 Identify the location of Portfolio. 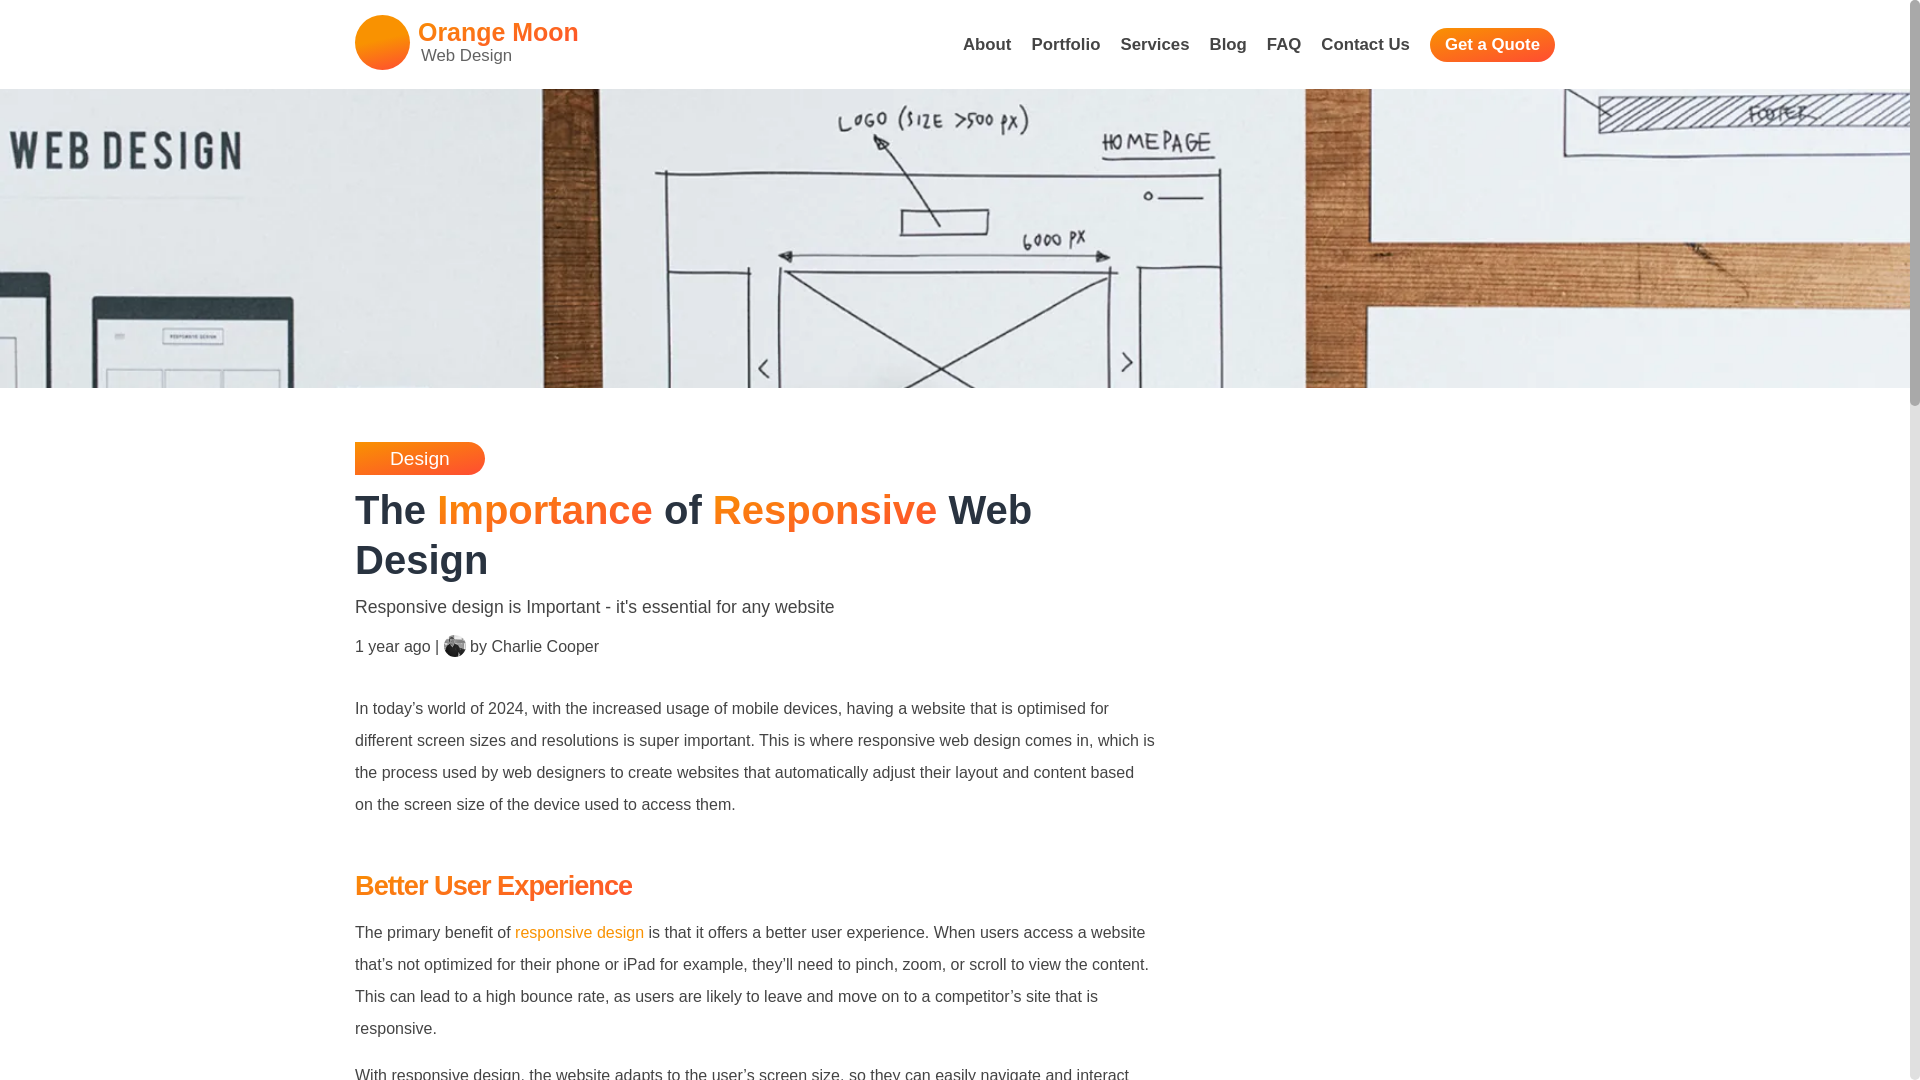
(578, 932).